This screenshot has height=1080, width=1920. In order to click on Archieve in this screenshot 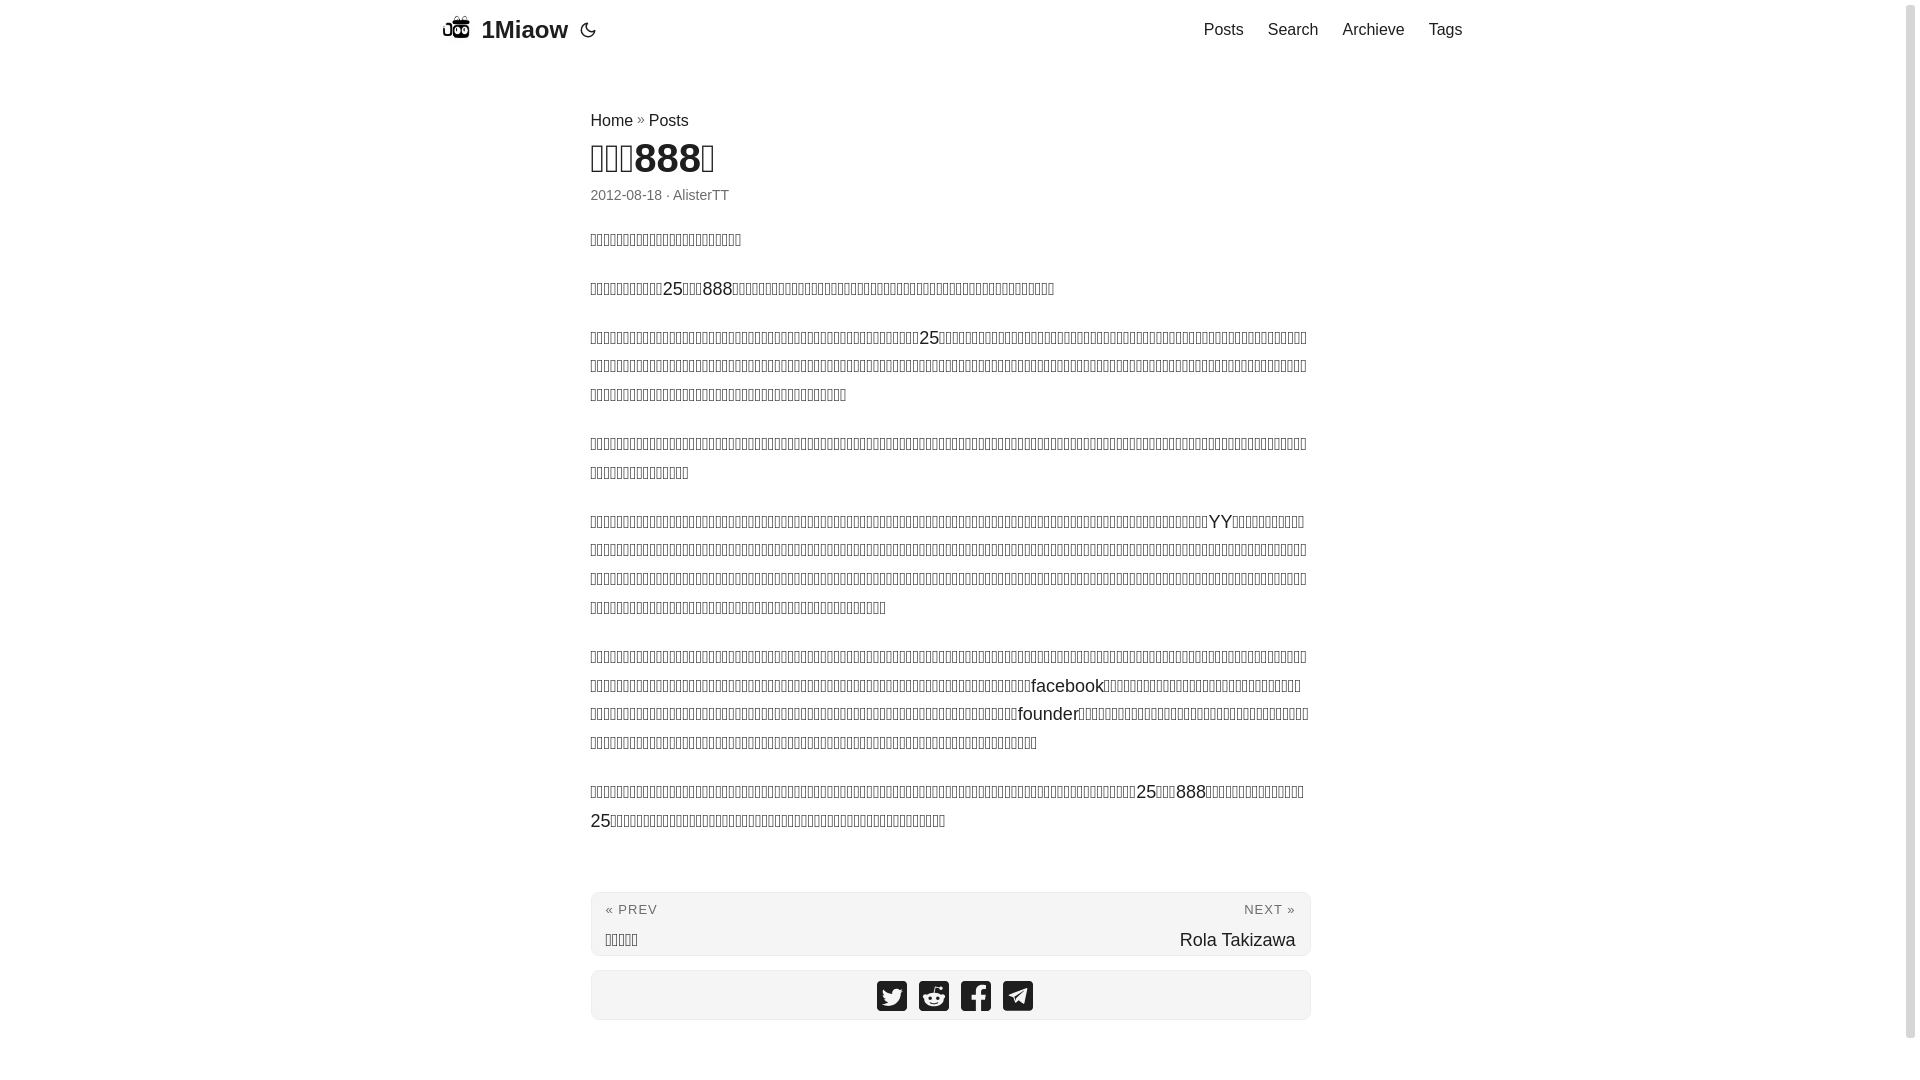, I will do `click(1373, 30)`.